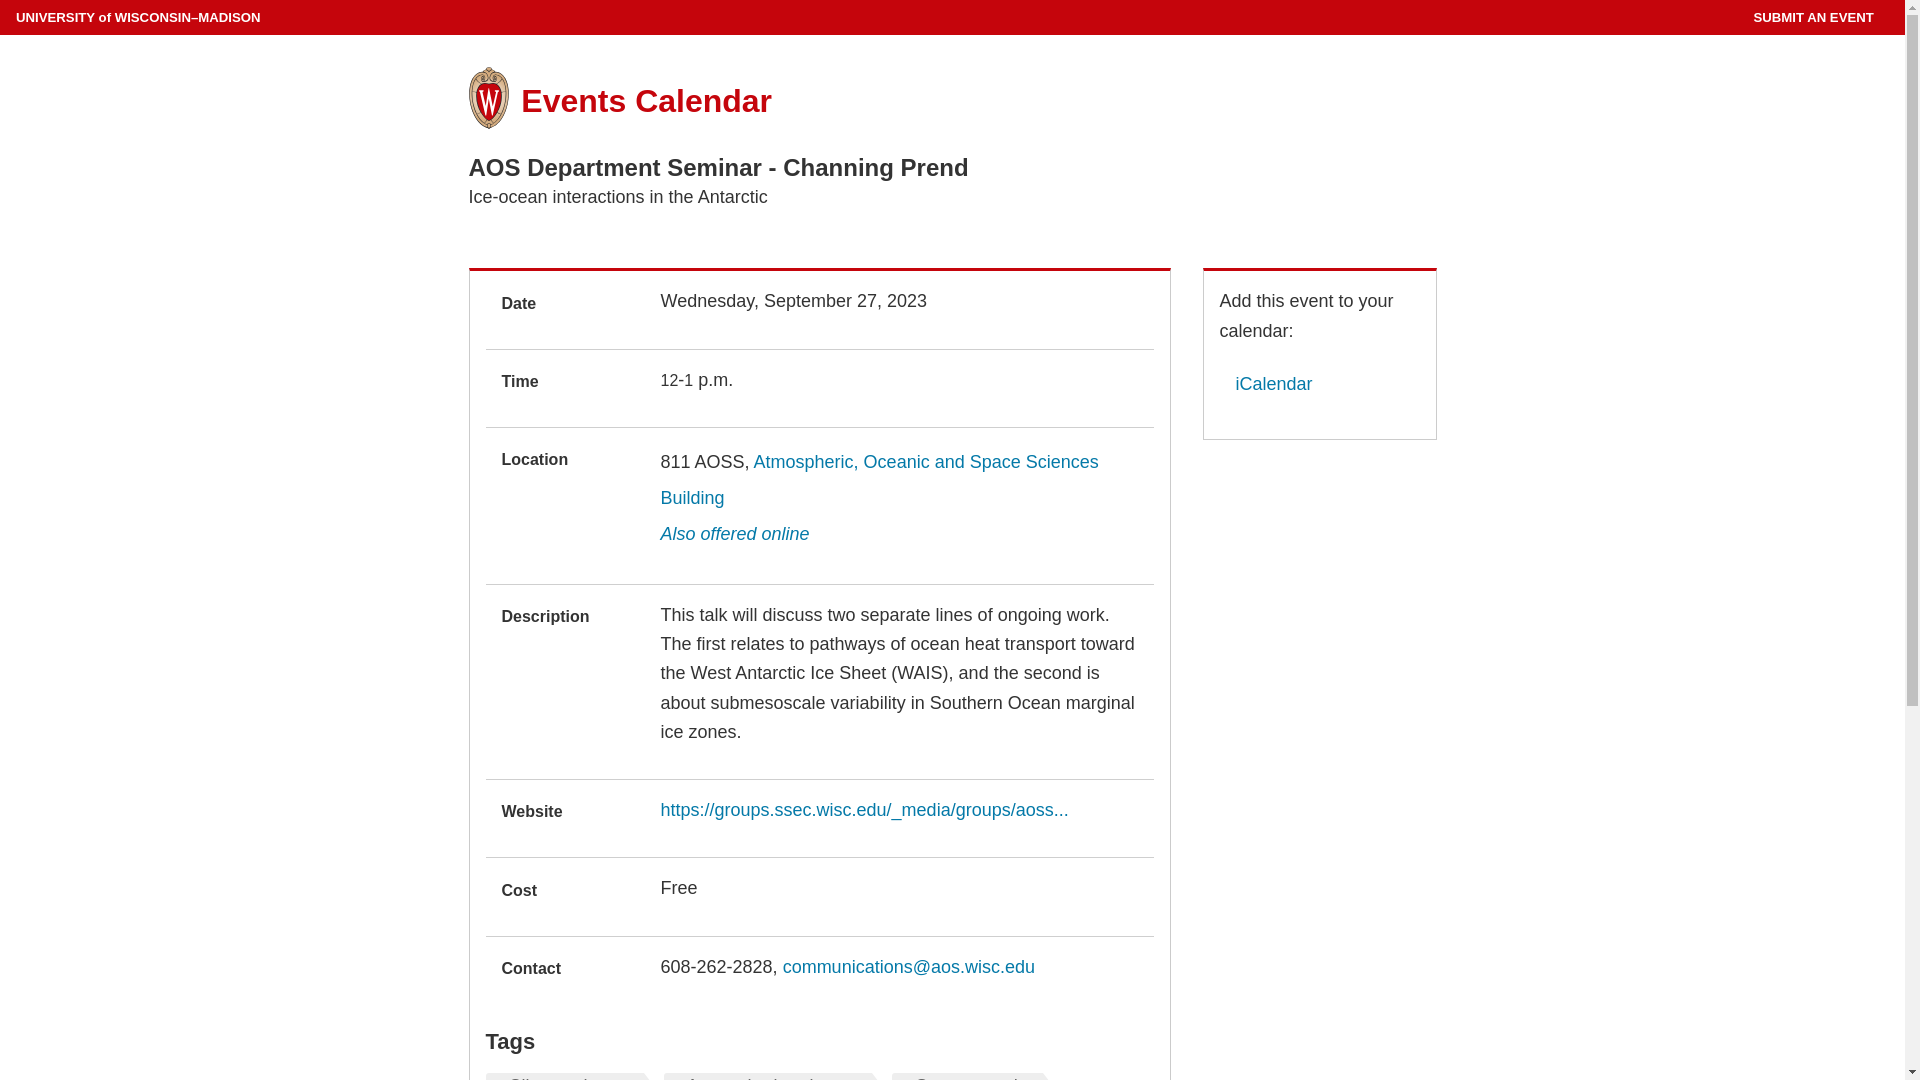 The width and height of the screenshot is (1920, 1080). What do you see at coordinates (716, 966) in the screenshot?
I see `608-262-2828` at bounding box center [716, 966].